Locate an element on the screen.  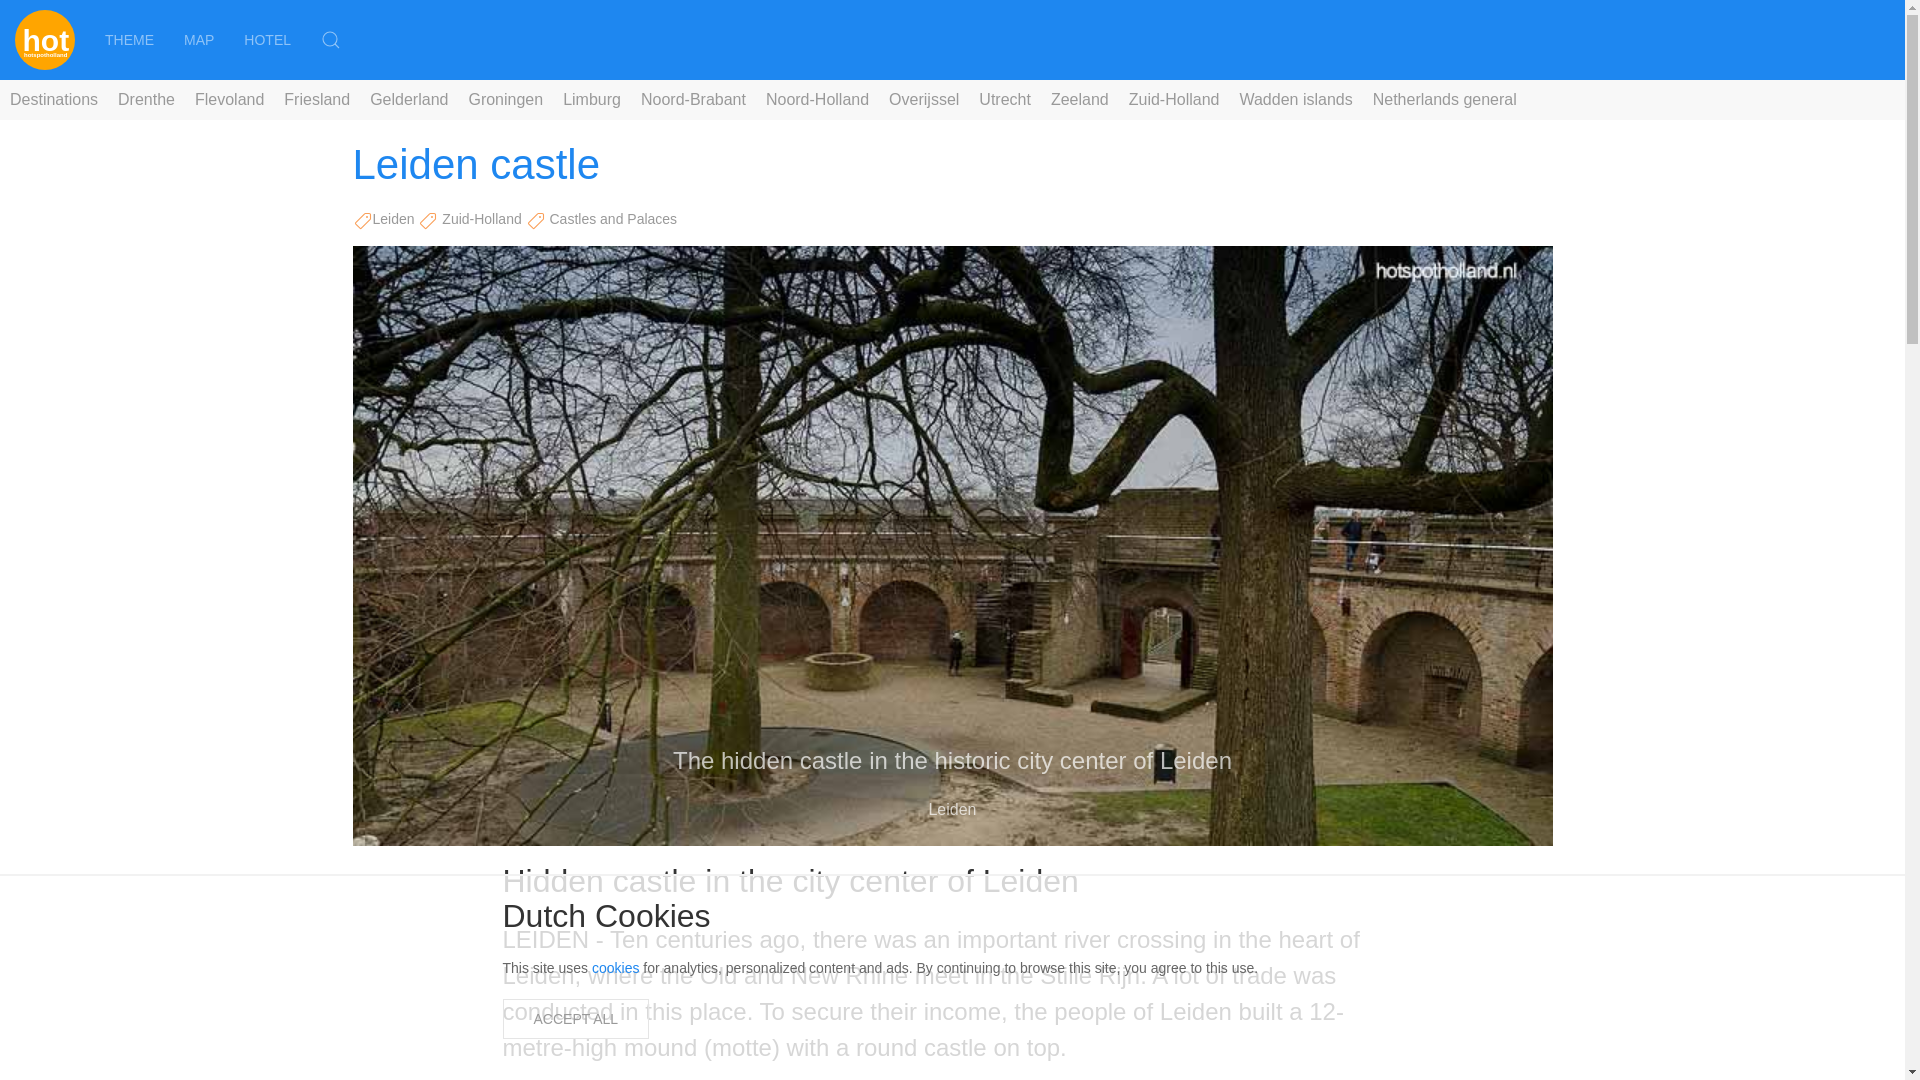
Utrecht is located at coordinates (1004, 100).